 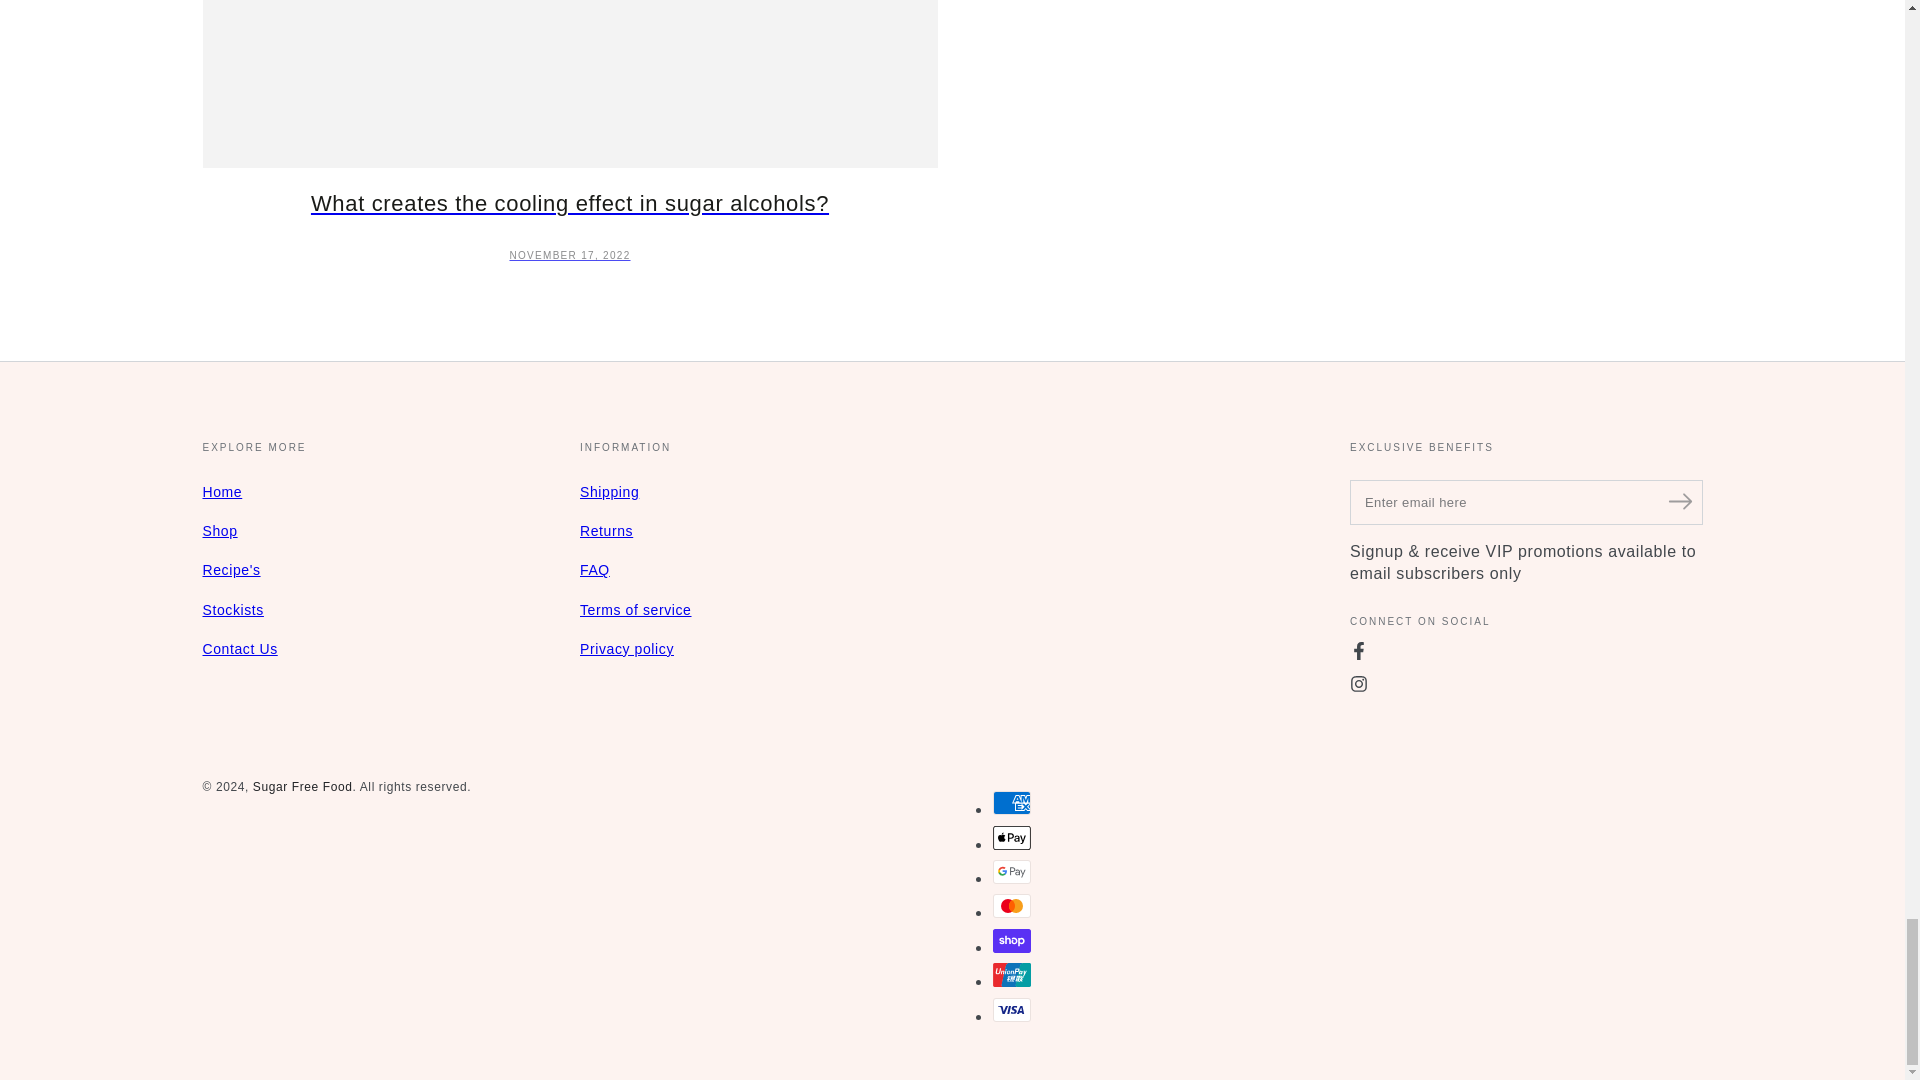 What do you see at coordinates (1010, 906) in the screenshot?
I see `Mastercard` at bounding box center [1010, 906].